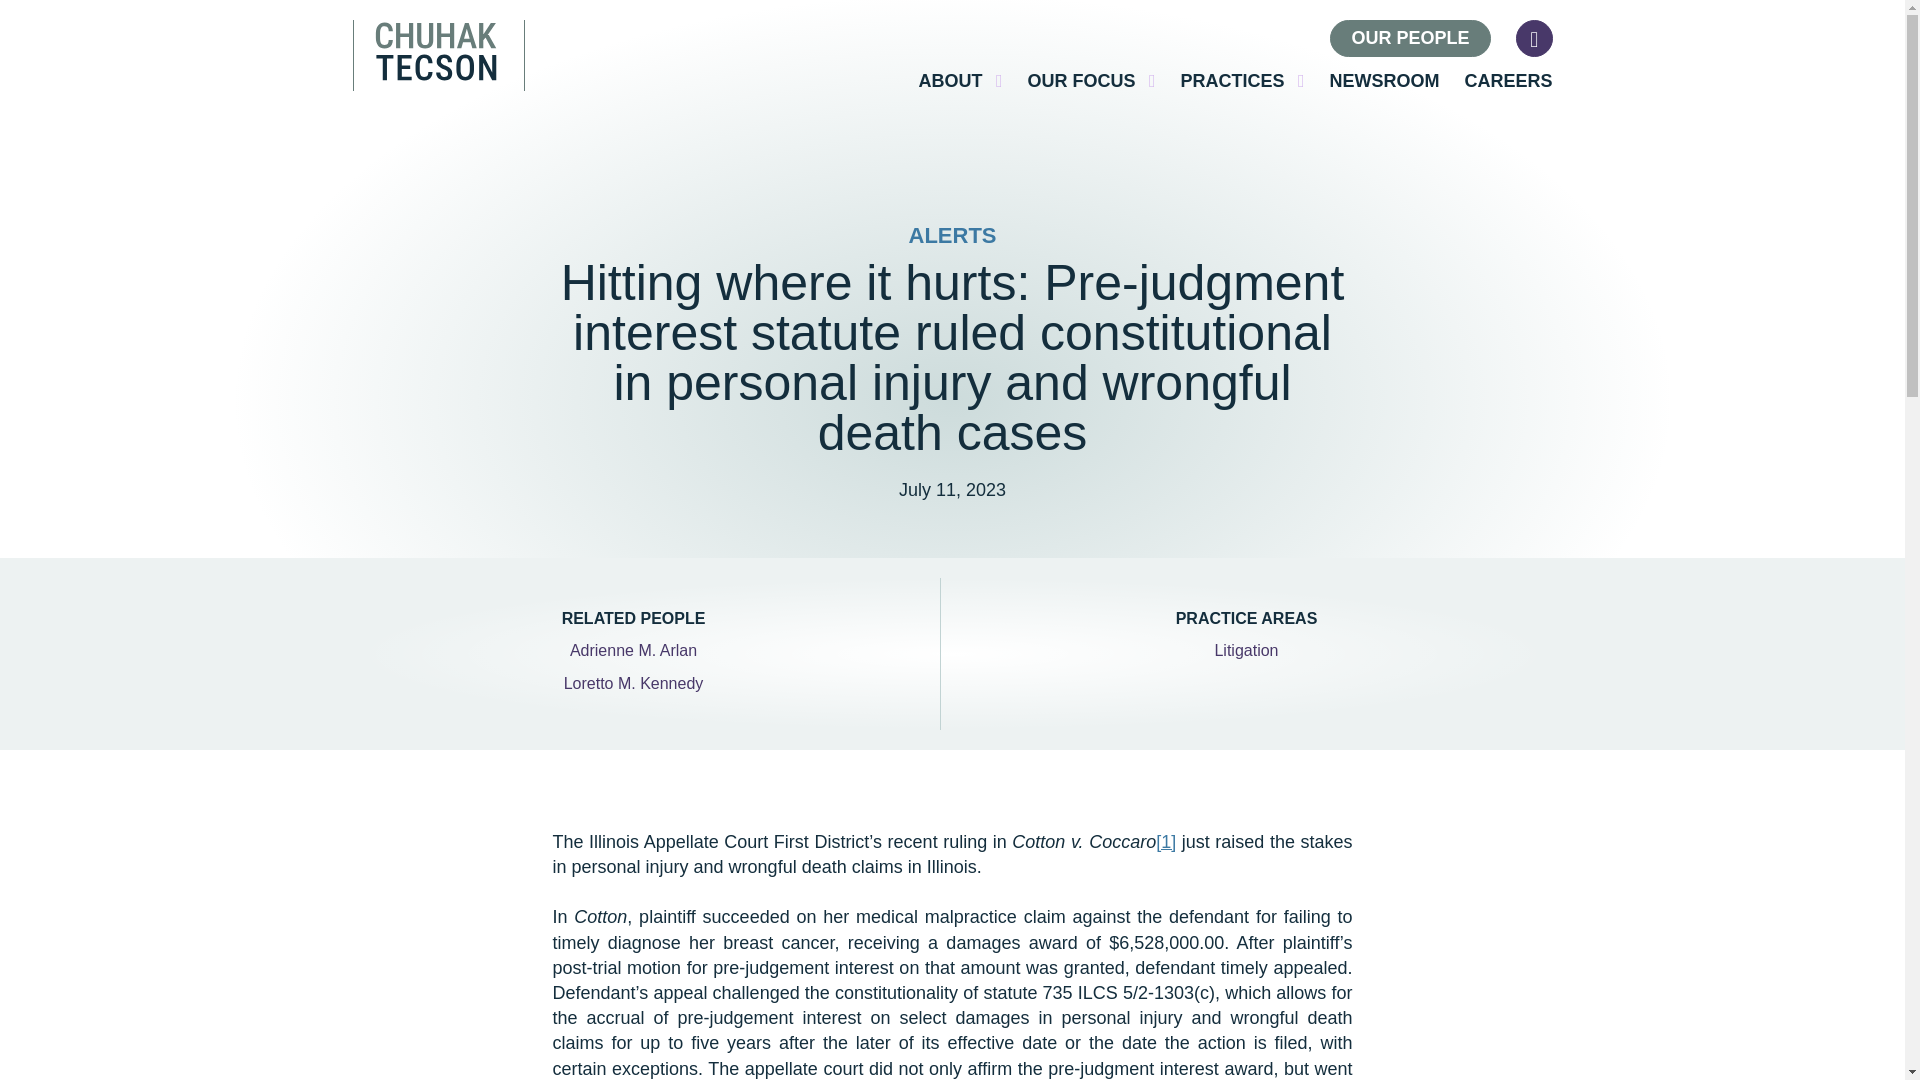 The width and height of the screenshot is (1920, 1080). Describe the element at coordinates (634, 684) in the screenshot. I see `Loretto M. Kennedy` at that location.